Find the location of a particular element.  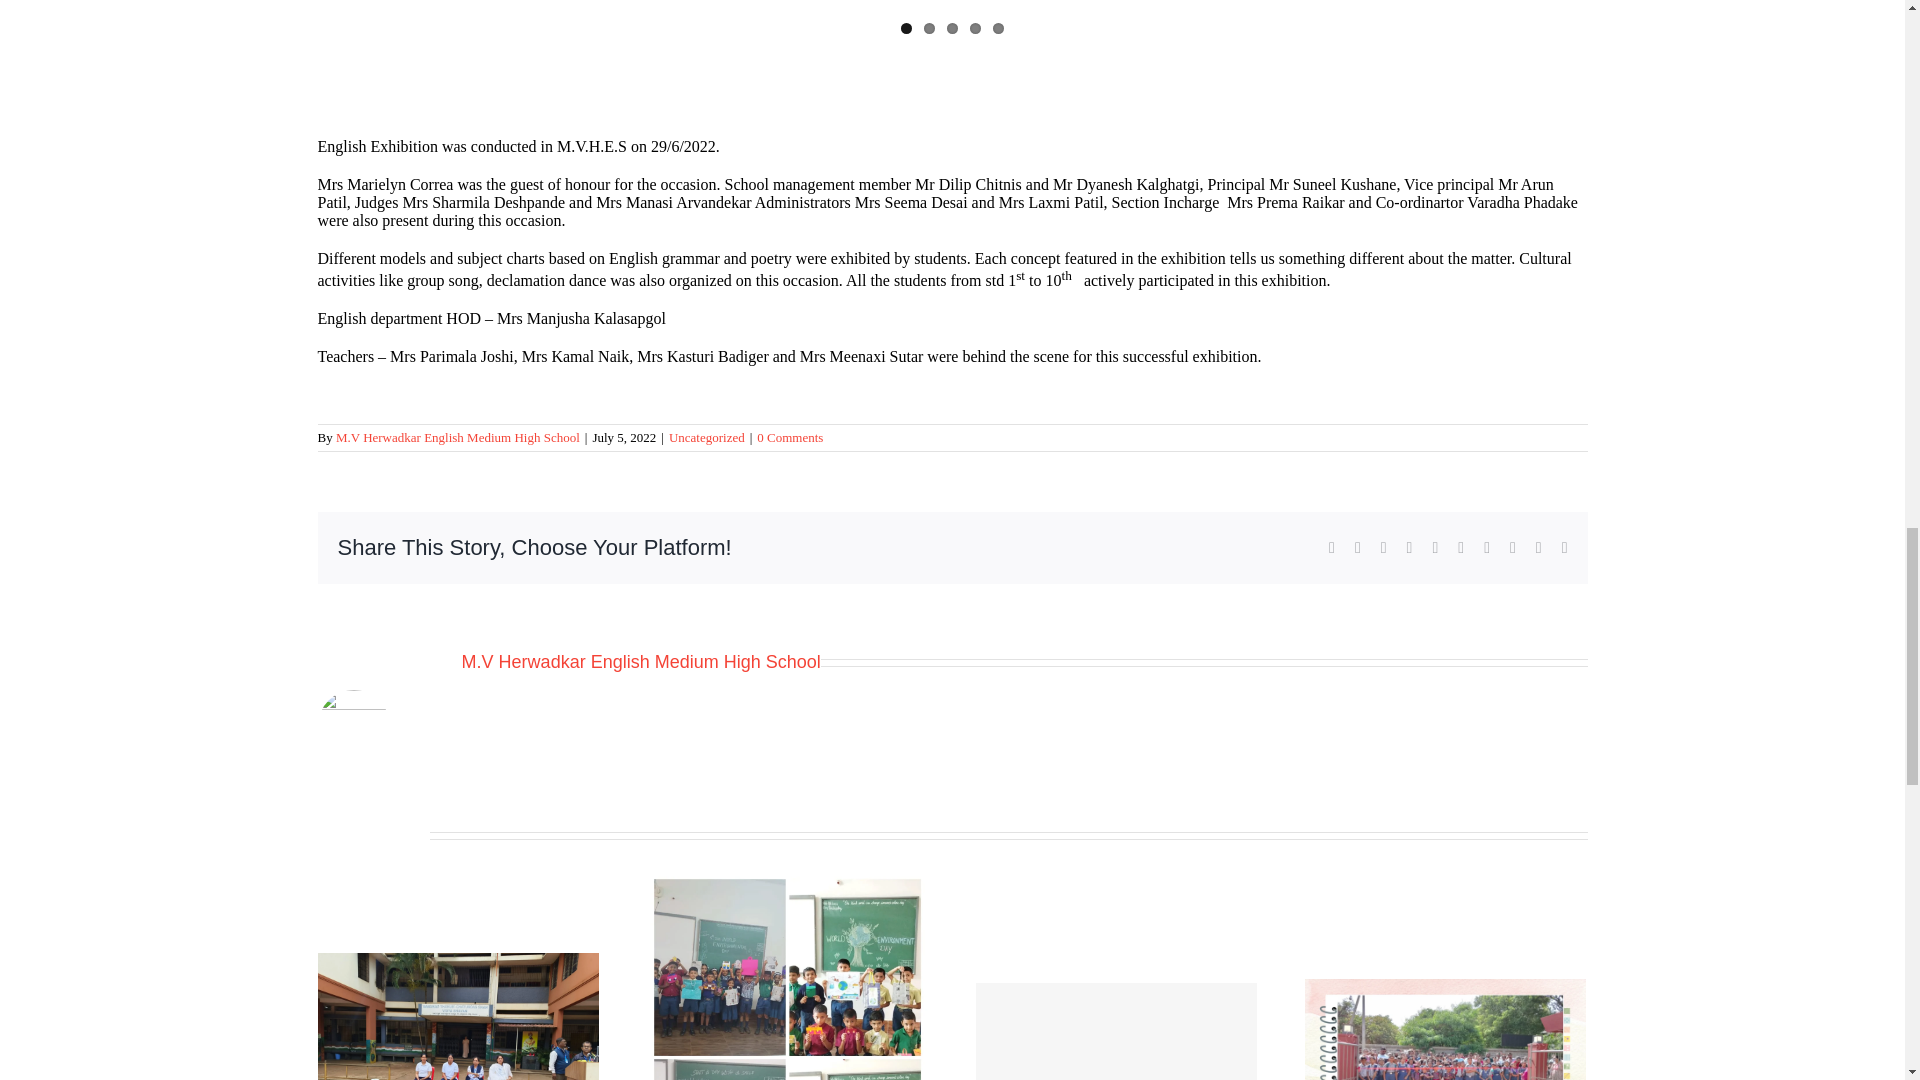

1 is located at coordinates (906, 27).